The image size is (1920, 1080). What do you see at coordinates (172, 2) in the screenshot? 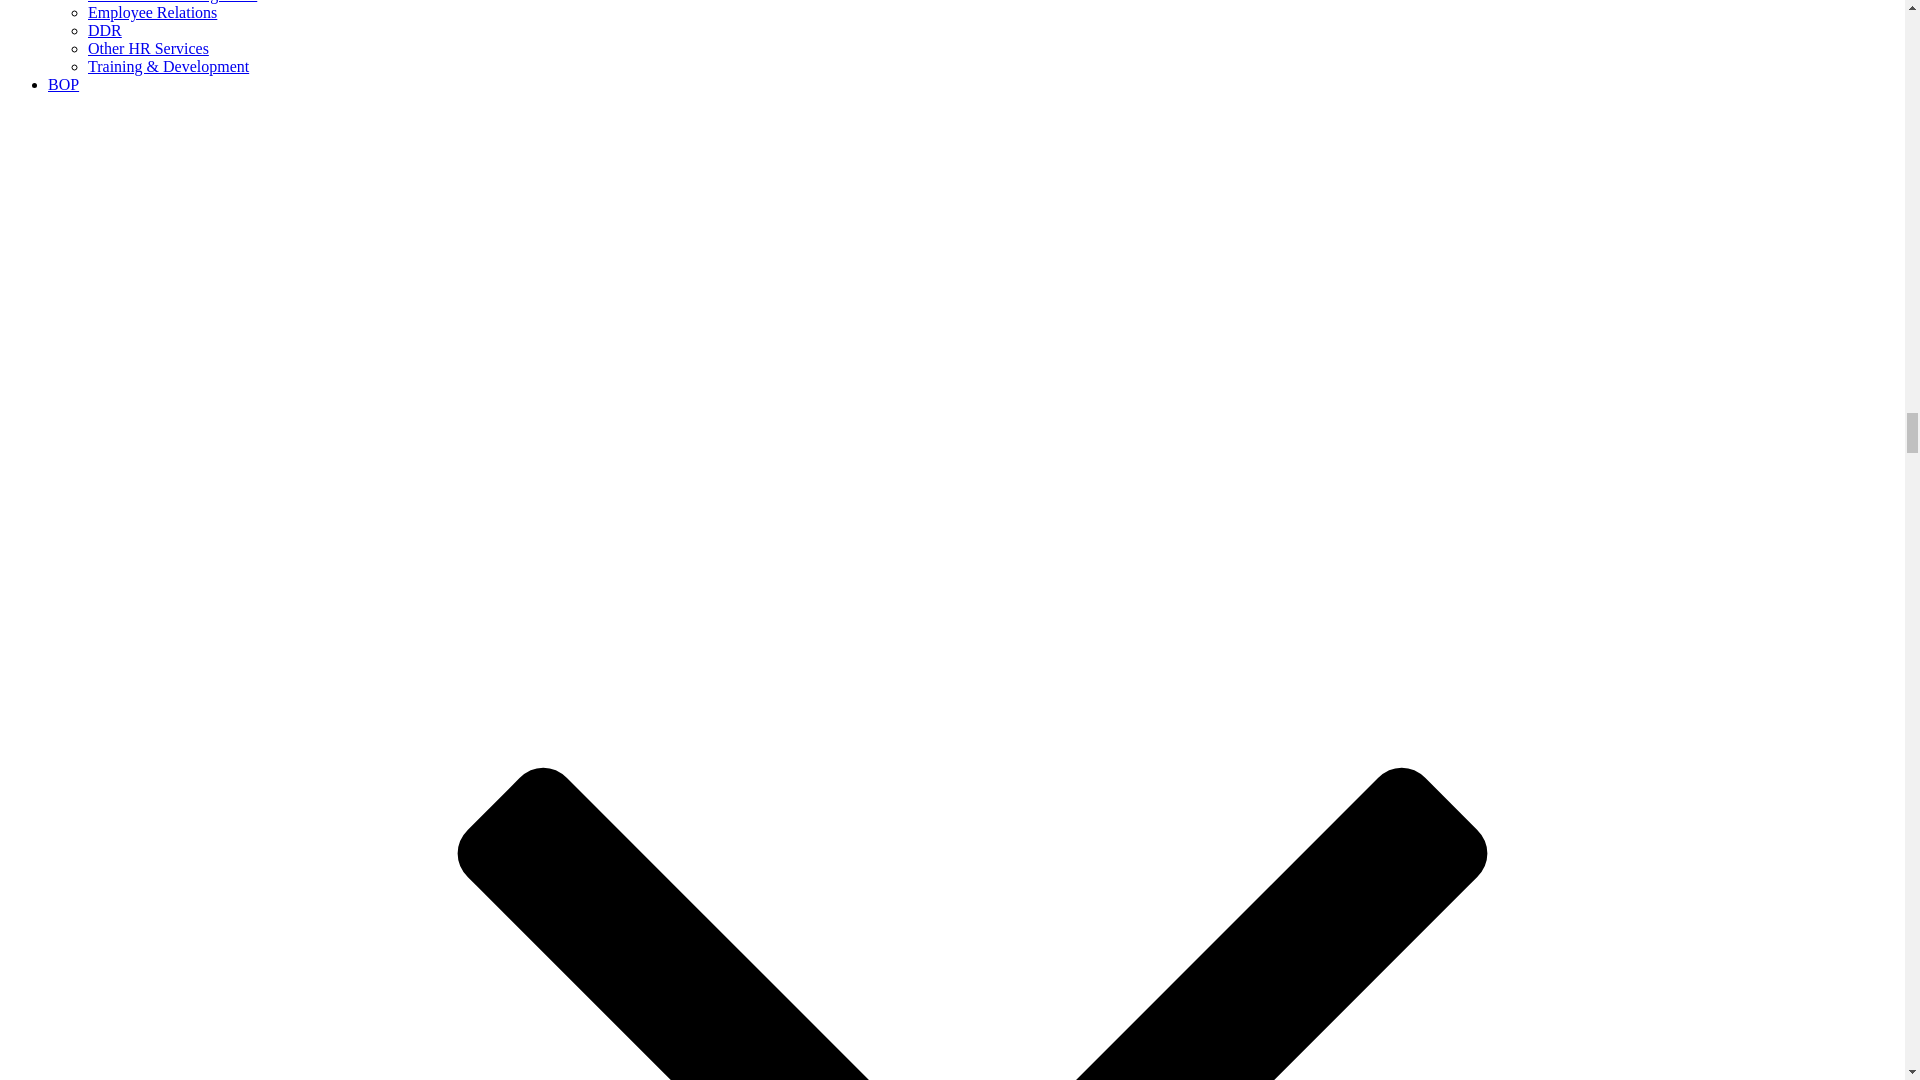
I see `Performance Management` at bounding box center [172, 2].